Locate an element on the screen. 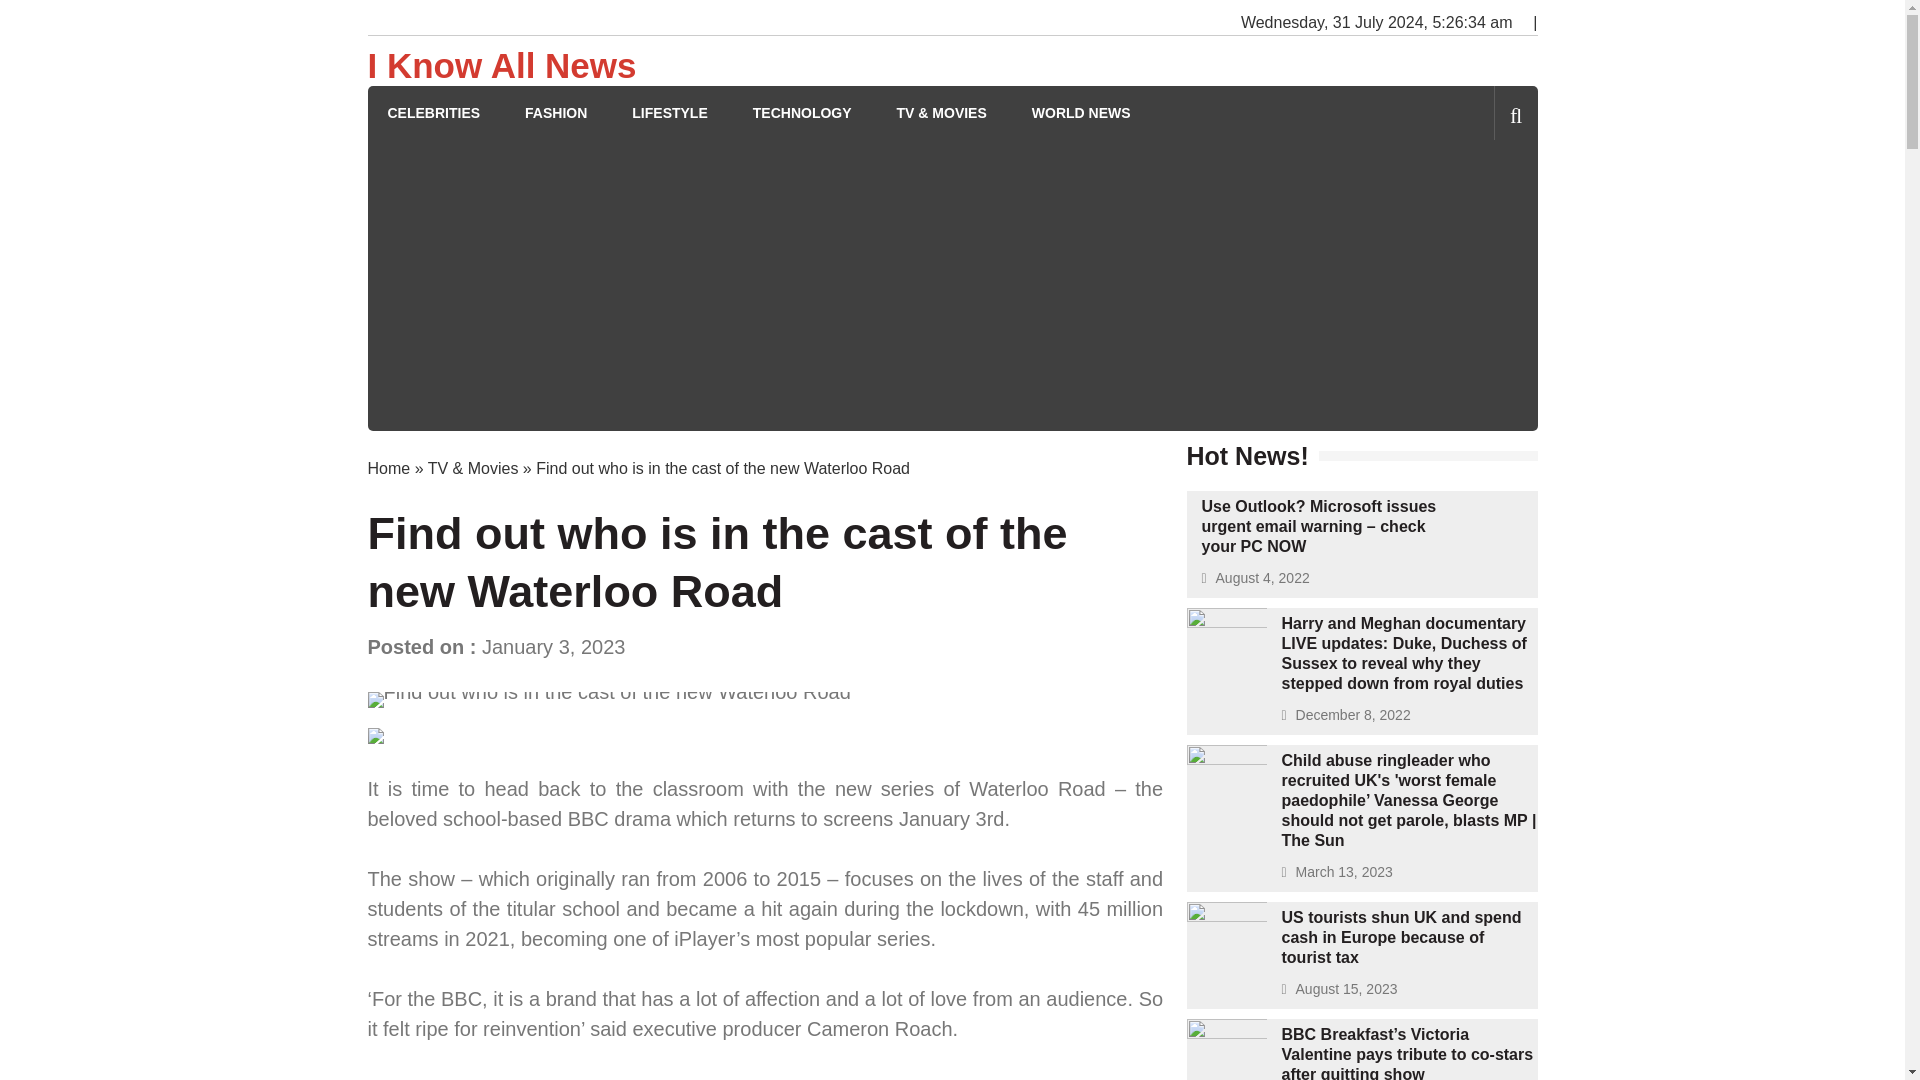  Search is located at coordinates (1482, 198).